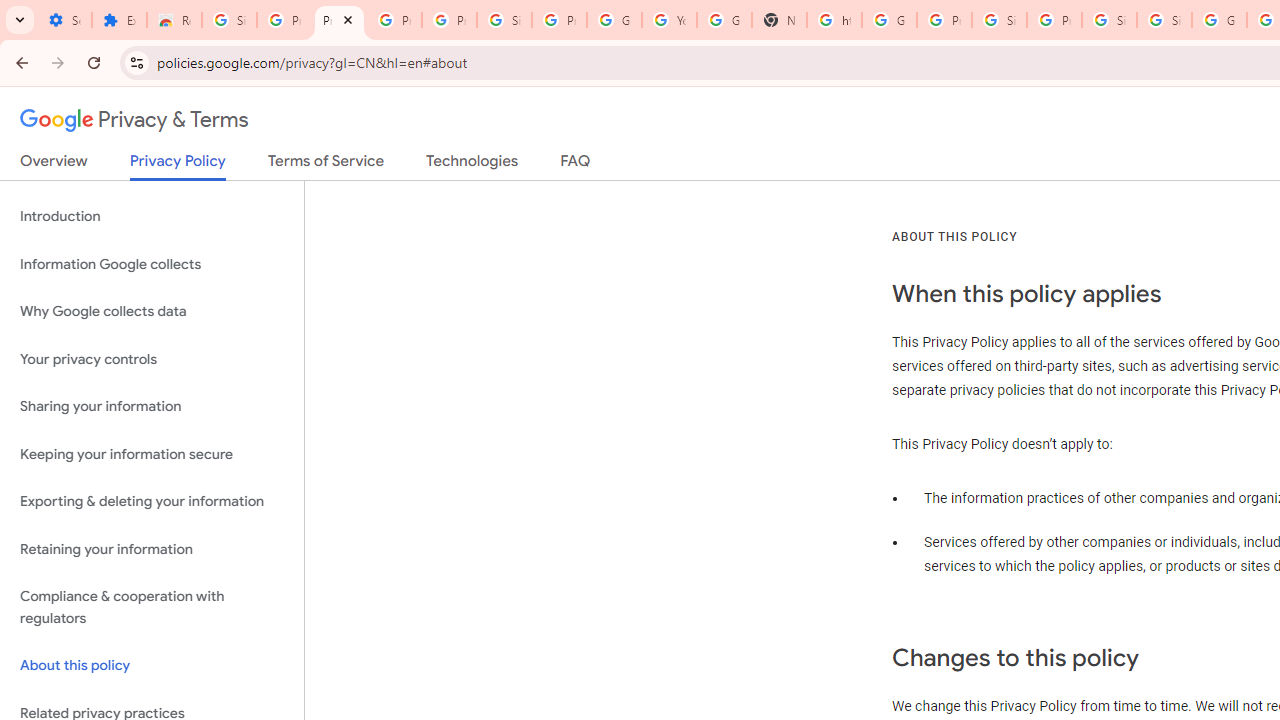 This screenshot has height=720, width=1280. What do you see at coordinates (1164, 20) in the screenshot?
I see `Sign in - Google Accounts` at bounding box center [1164, 20].